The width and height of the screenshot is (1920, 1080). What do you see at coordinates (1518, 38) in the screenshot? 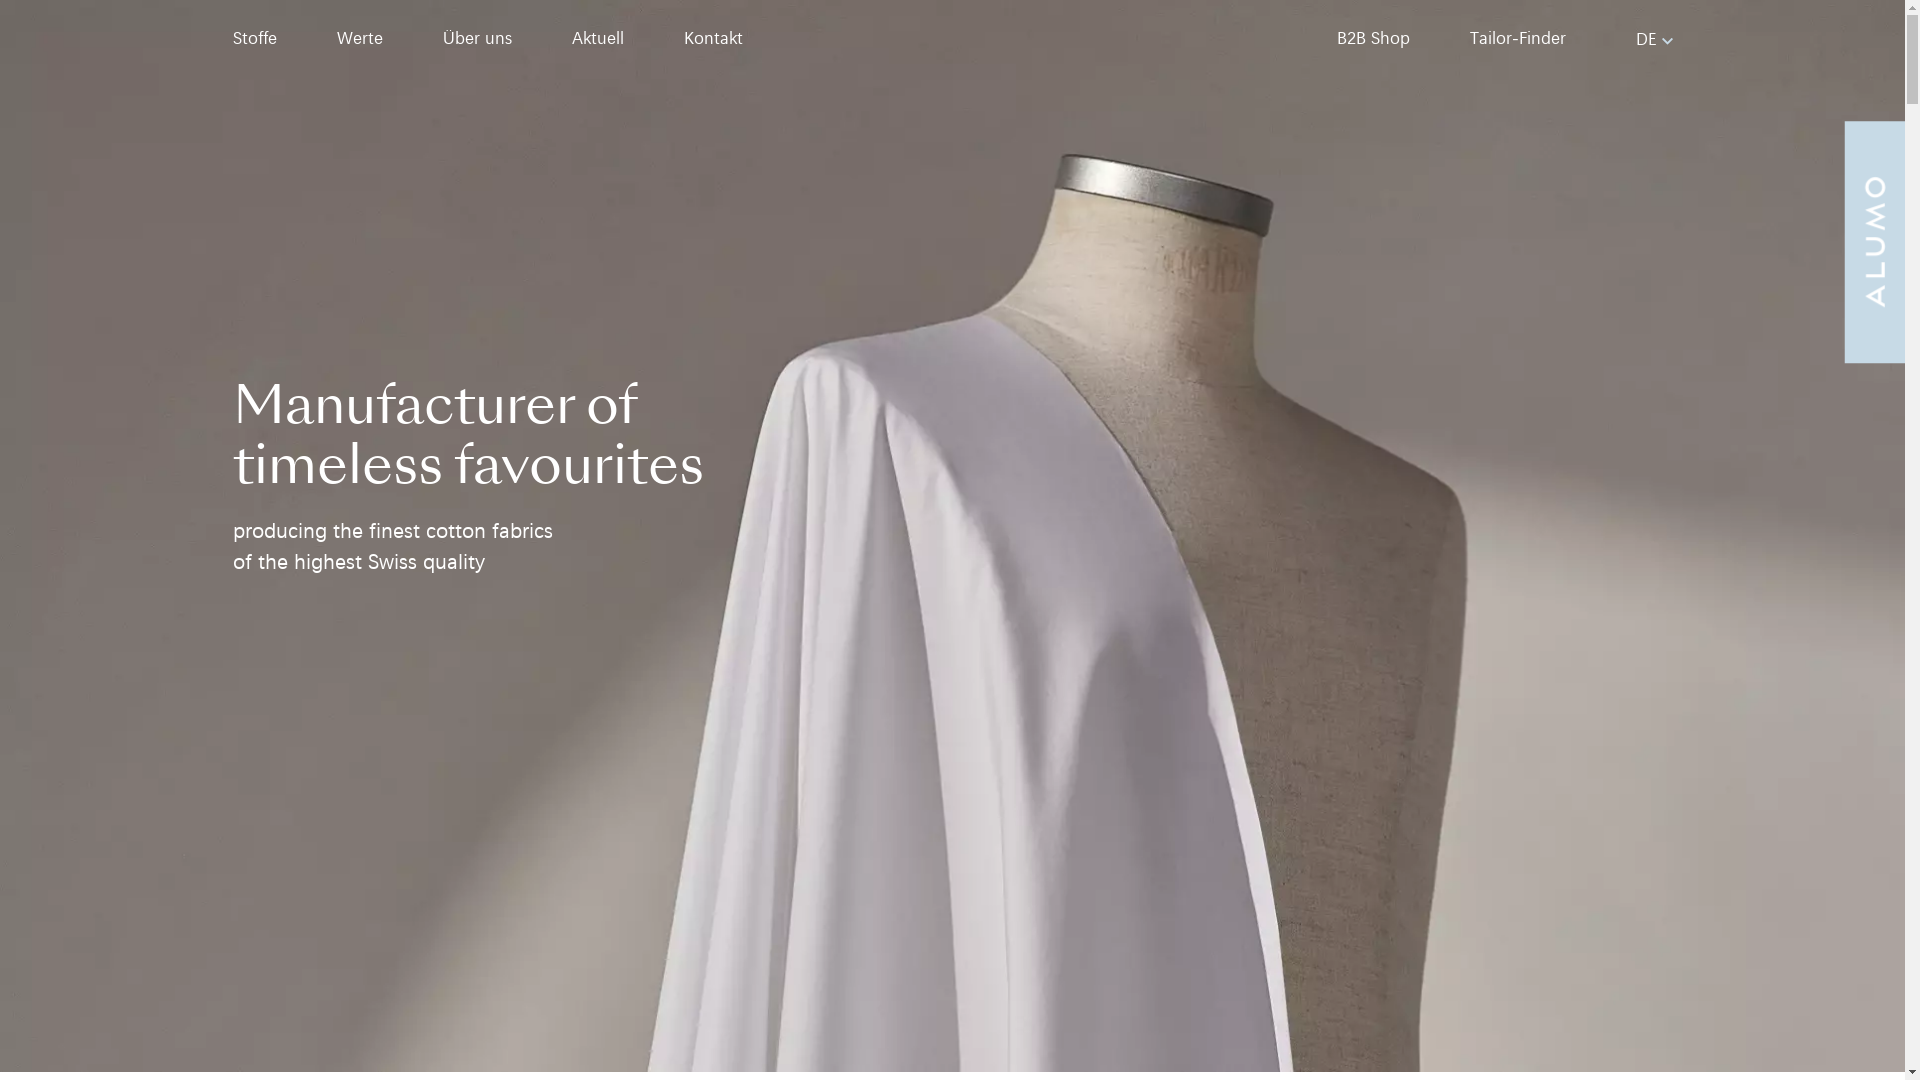
I see `Tailor-Finder` at bounding box center [1518, 38].